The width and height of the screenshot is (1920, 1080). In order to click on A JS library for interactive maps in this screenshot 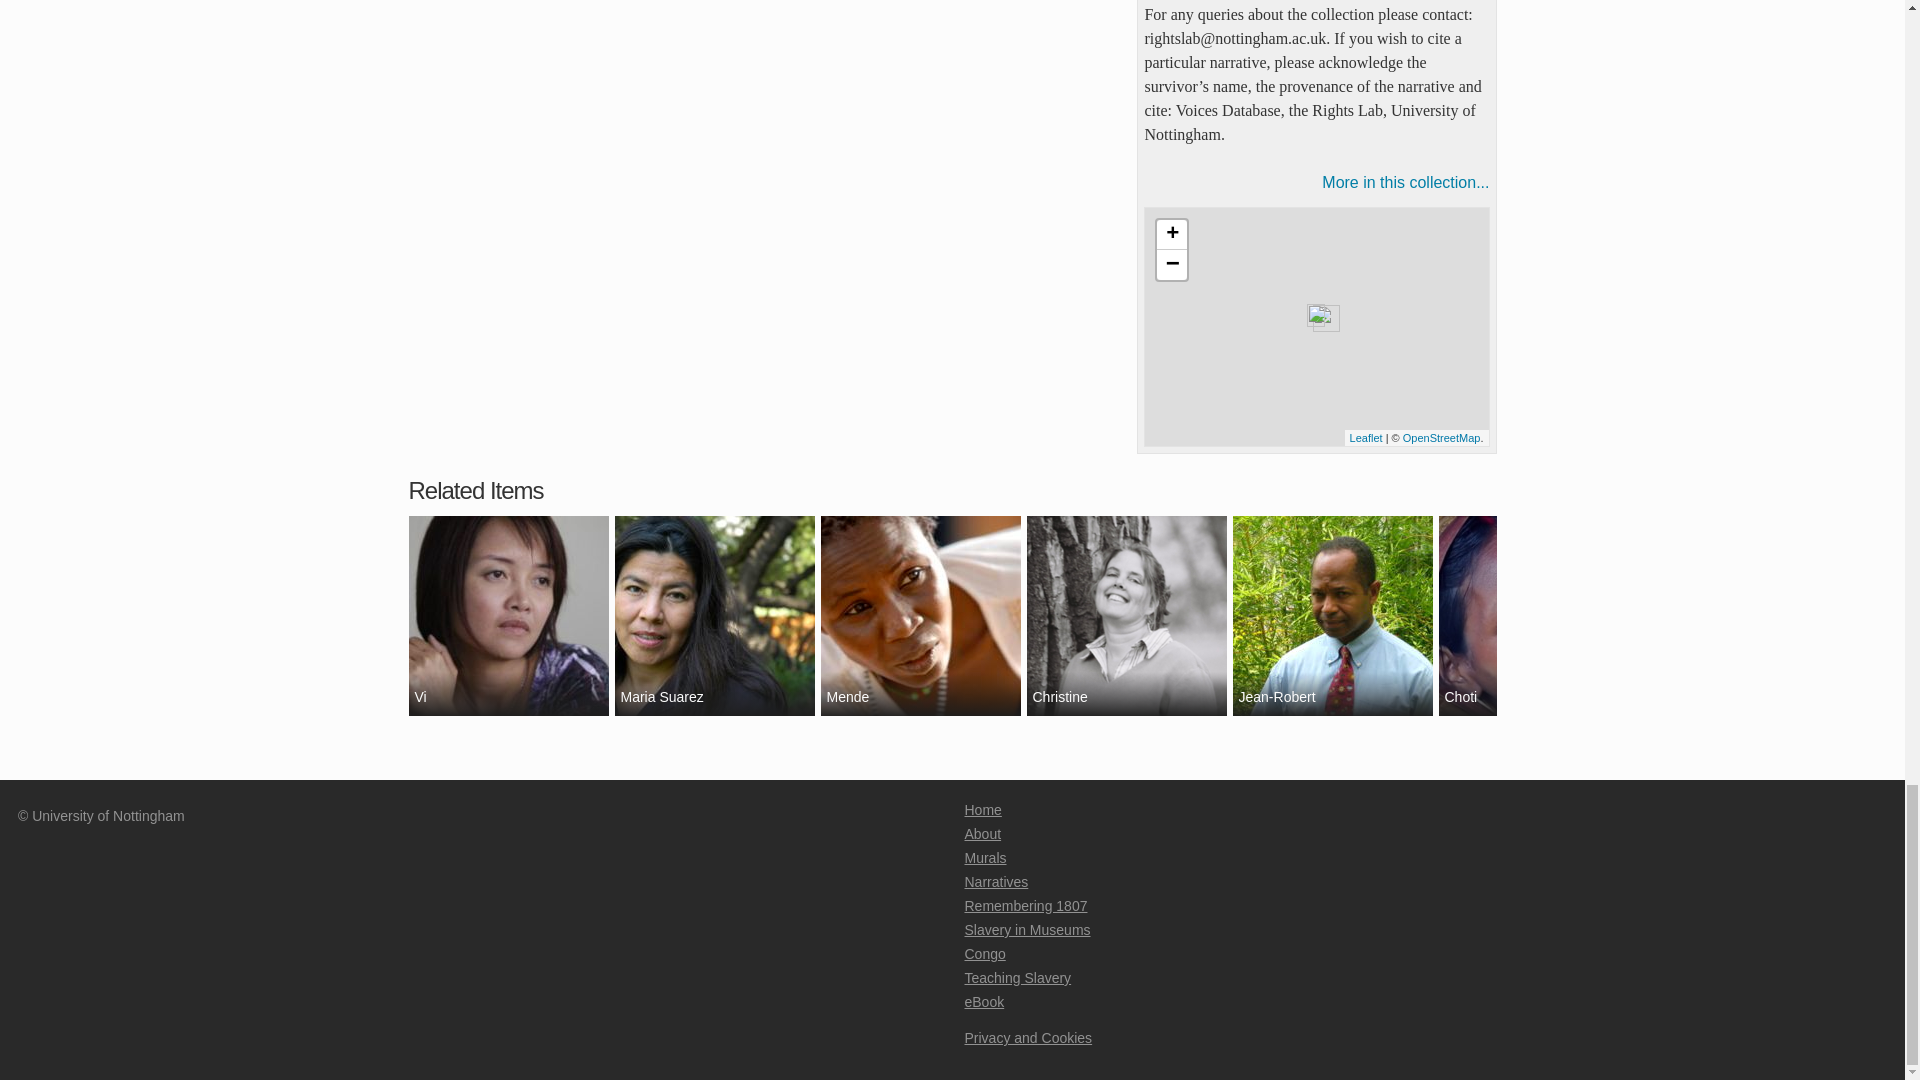, I will do `click(1366, 436)`.